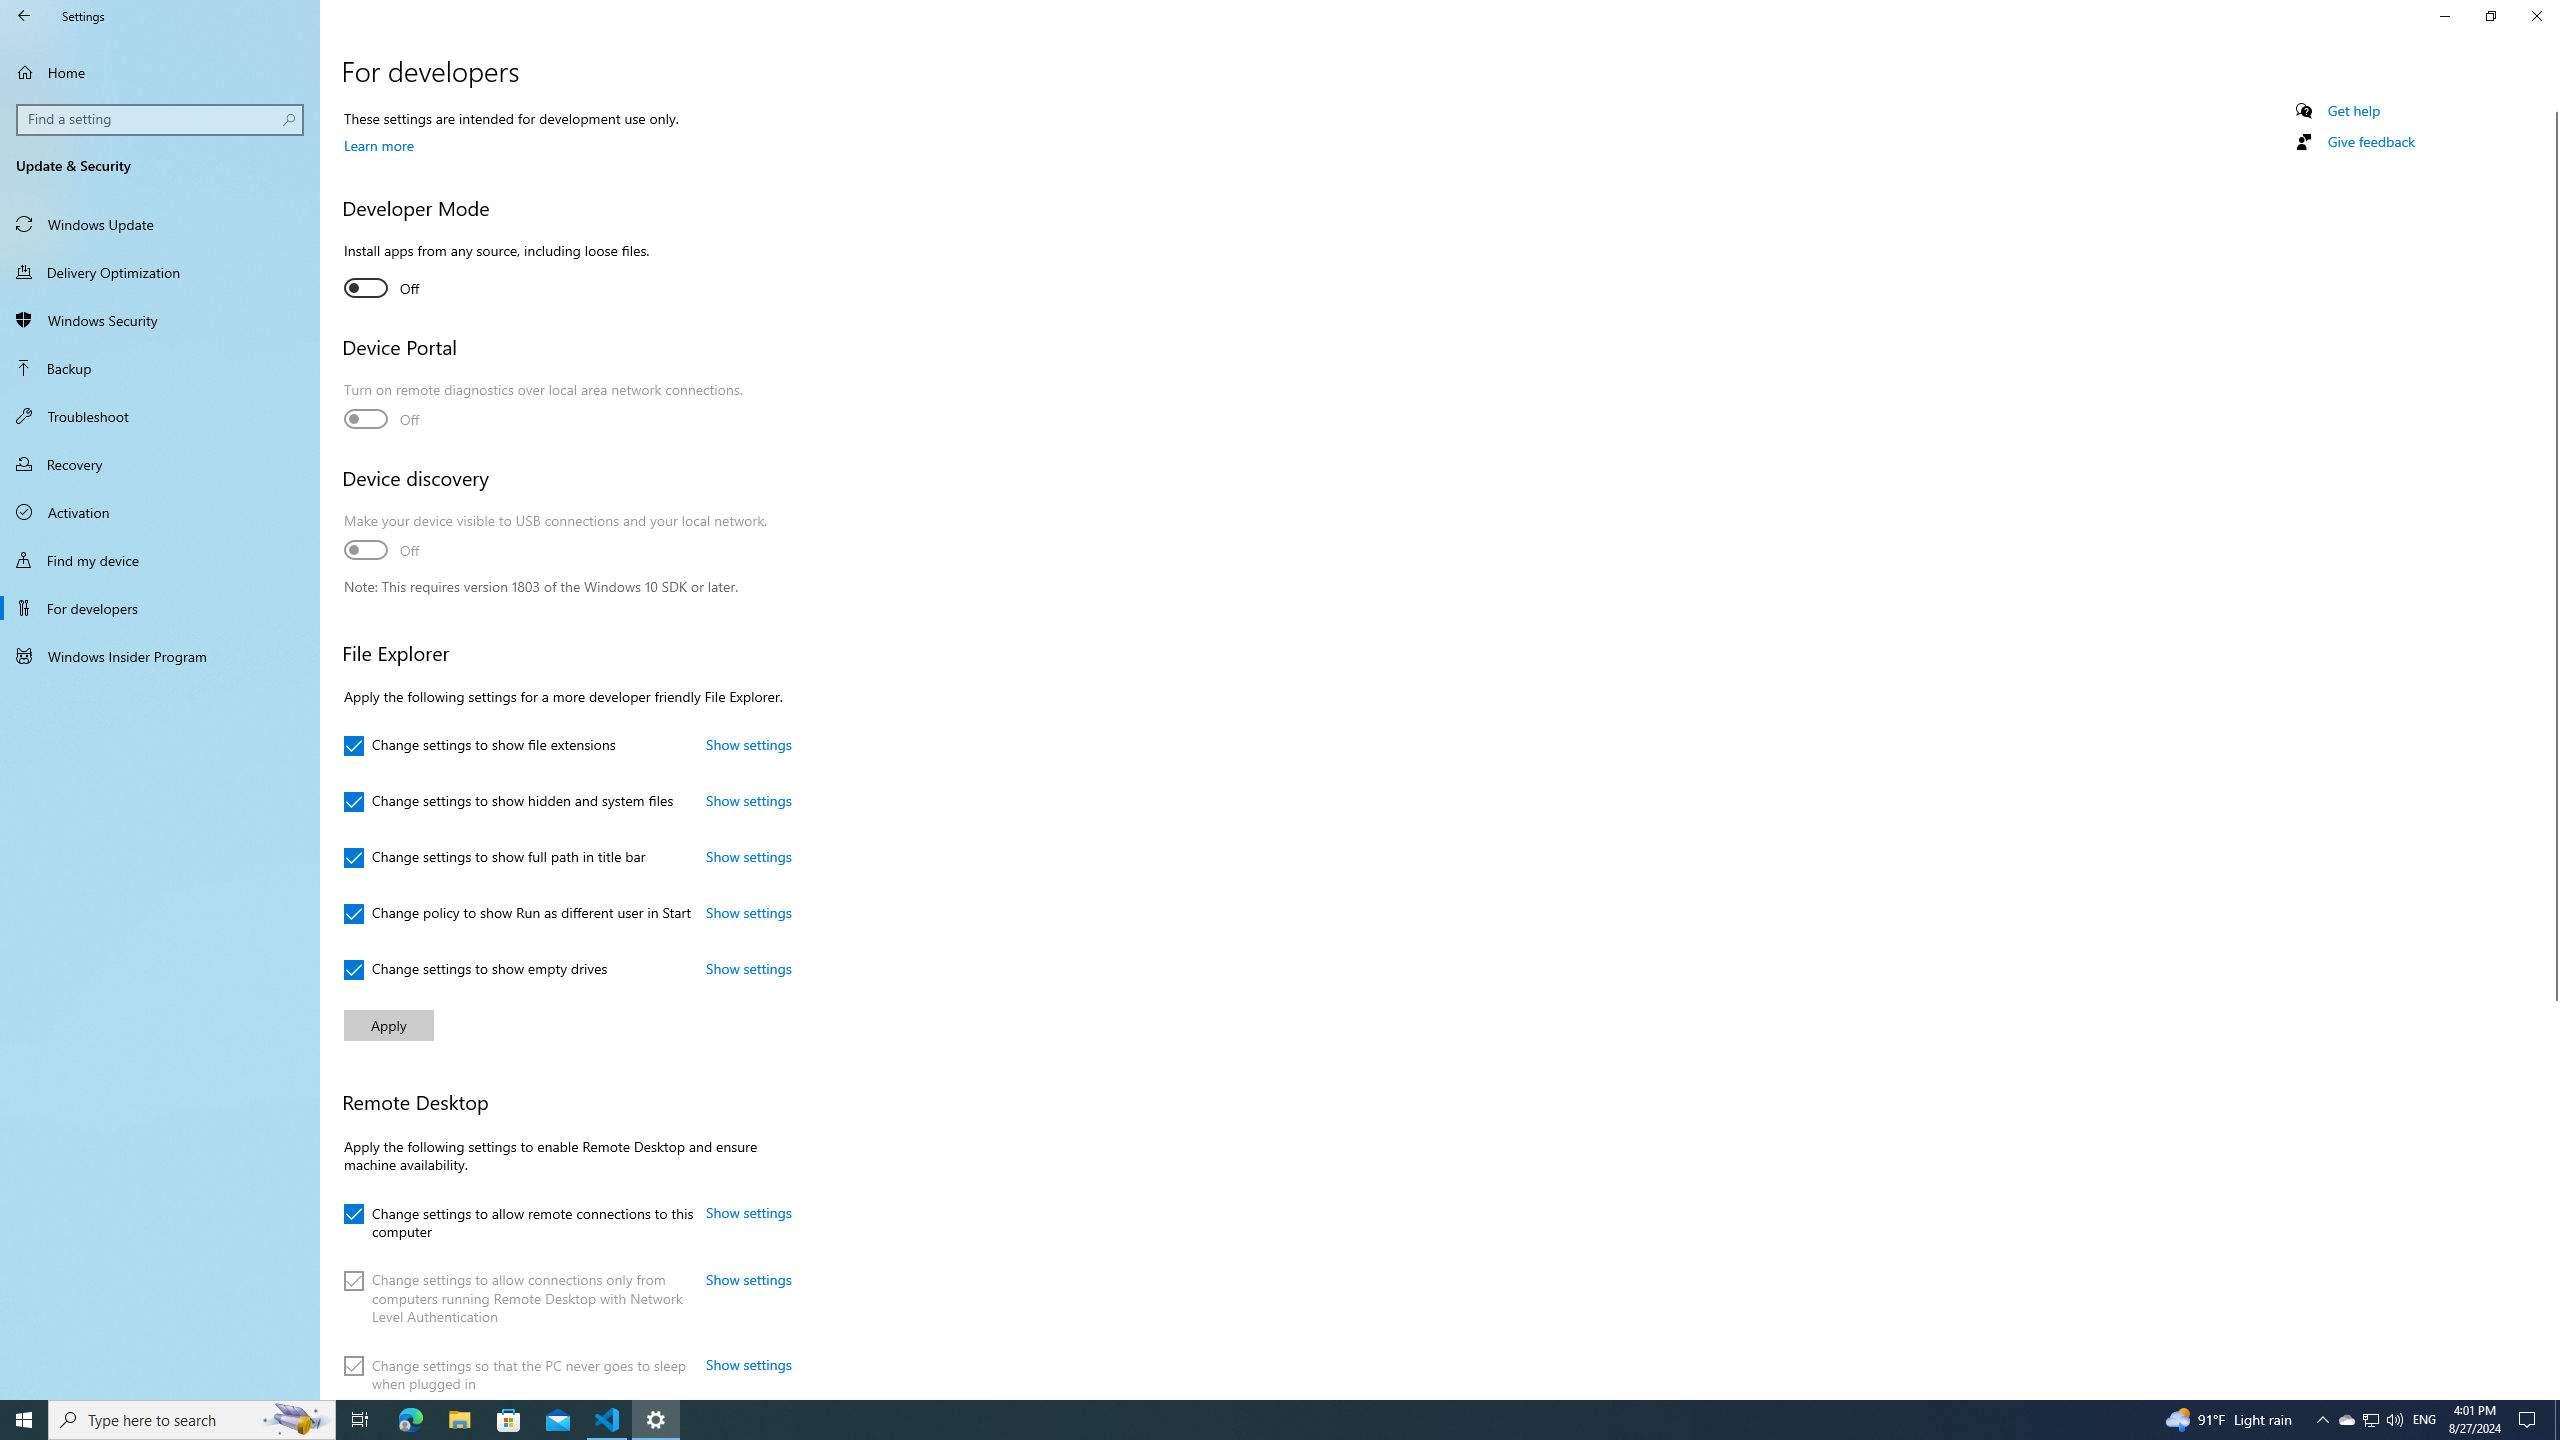 This screenshot has width=2560, height=1440. I want to click on Delivery Optimization, so click(160, 272).